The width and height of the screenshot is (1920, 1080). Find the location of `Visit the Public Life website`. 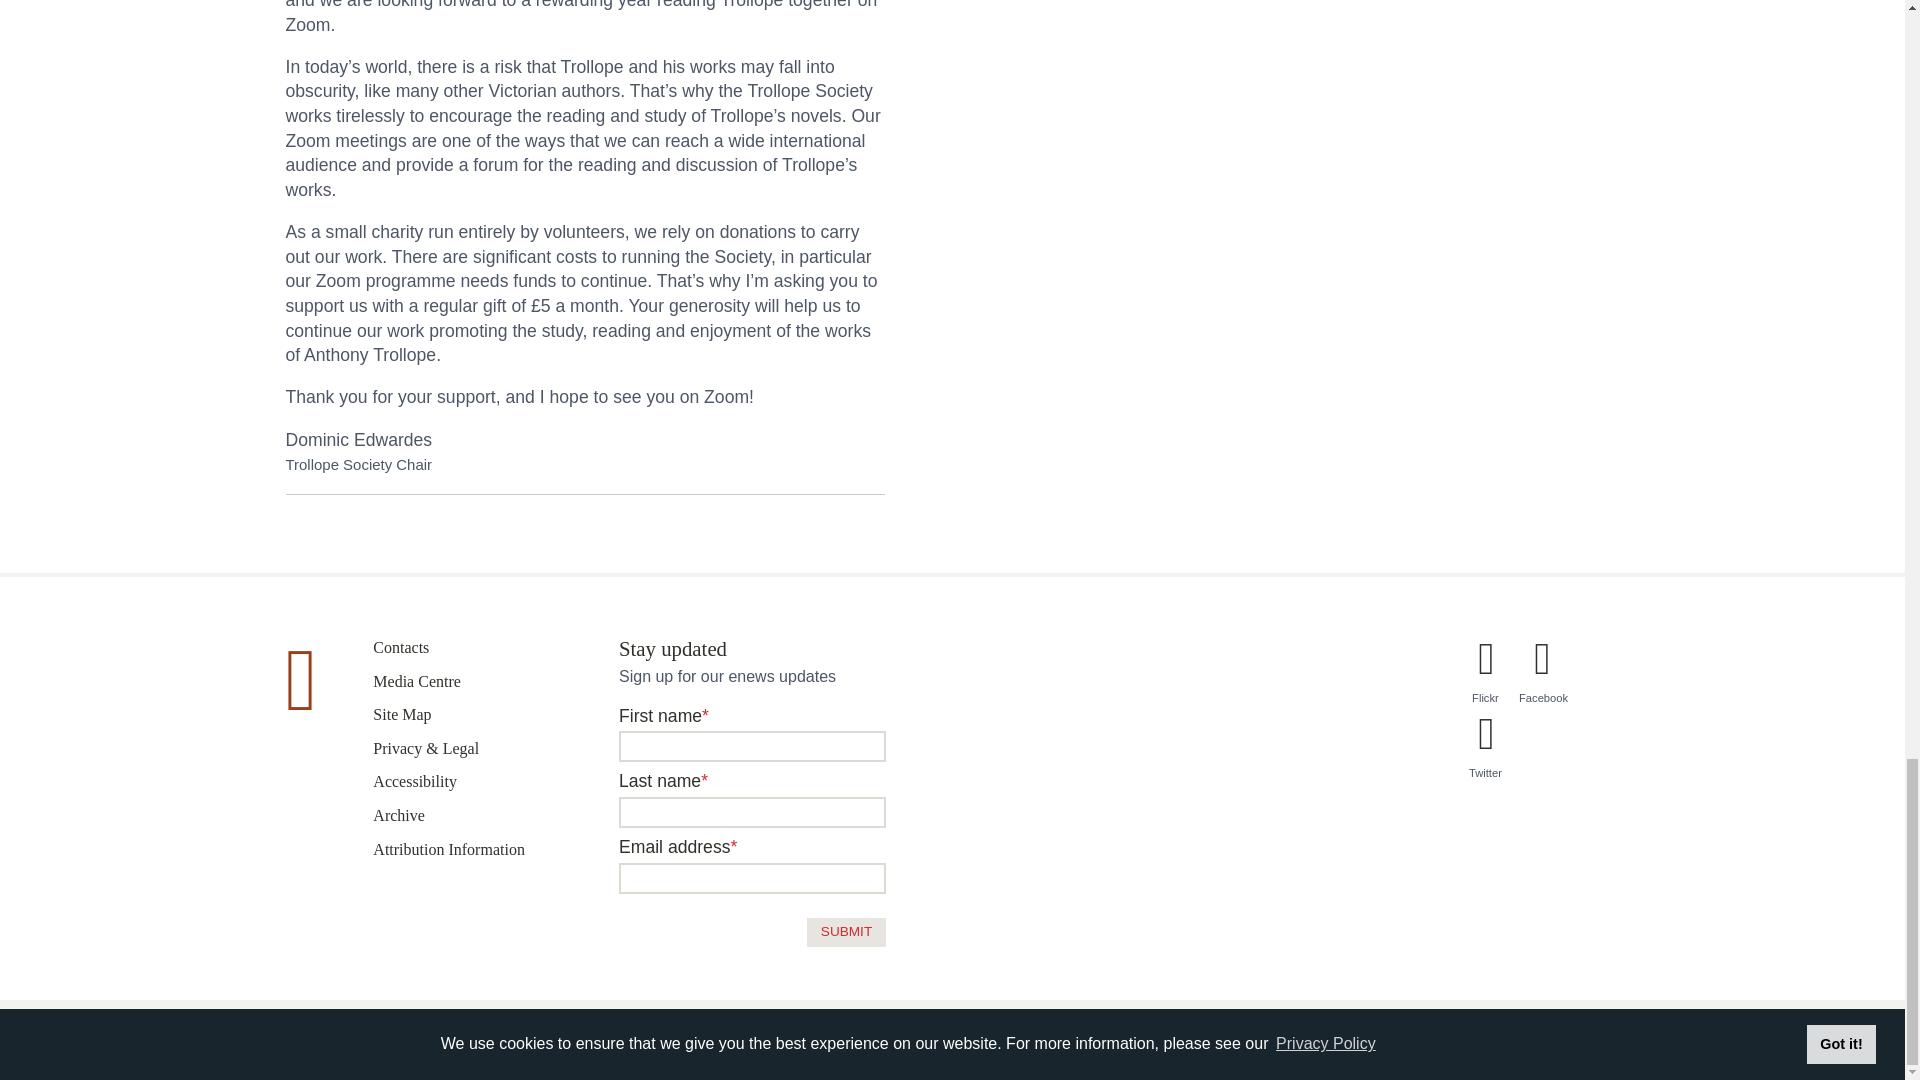

Visit the Public Life website is located at coordinates (1594, 1032).